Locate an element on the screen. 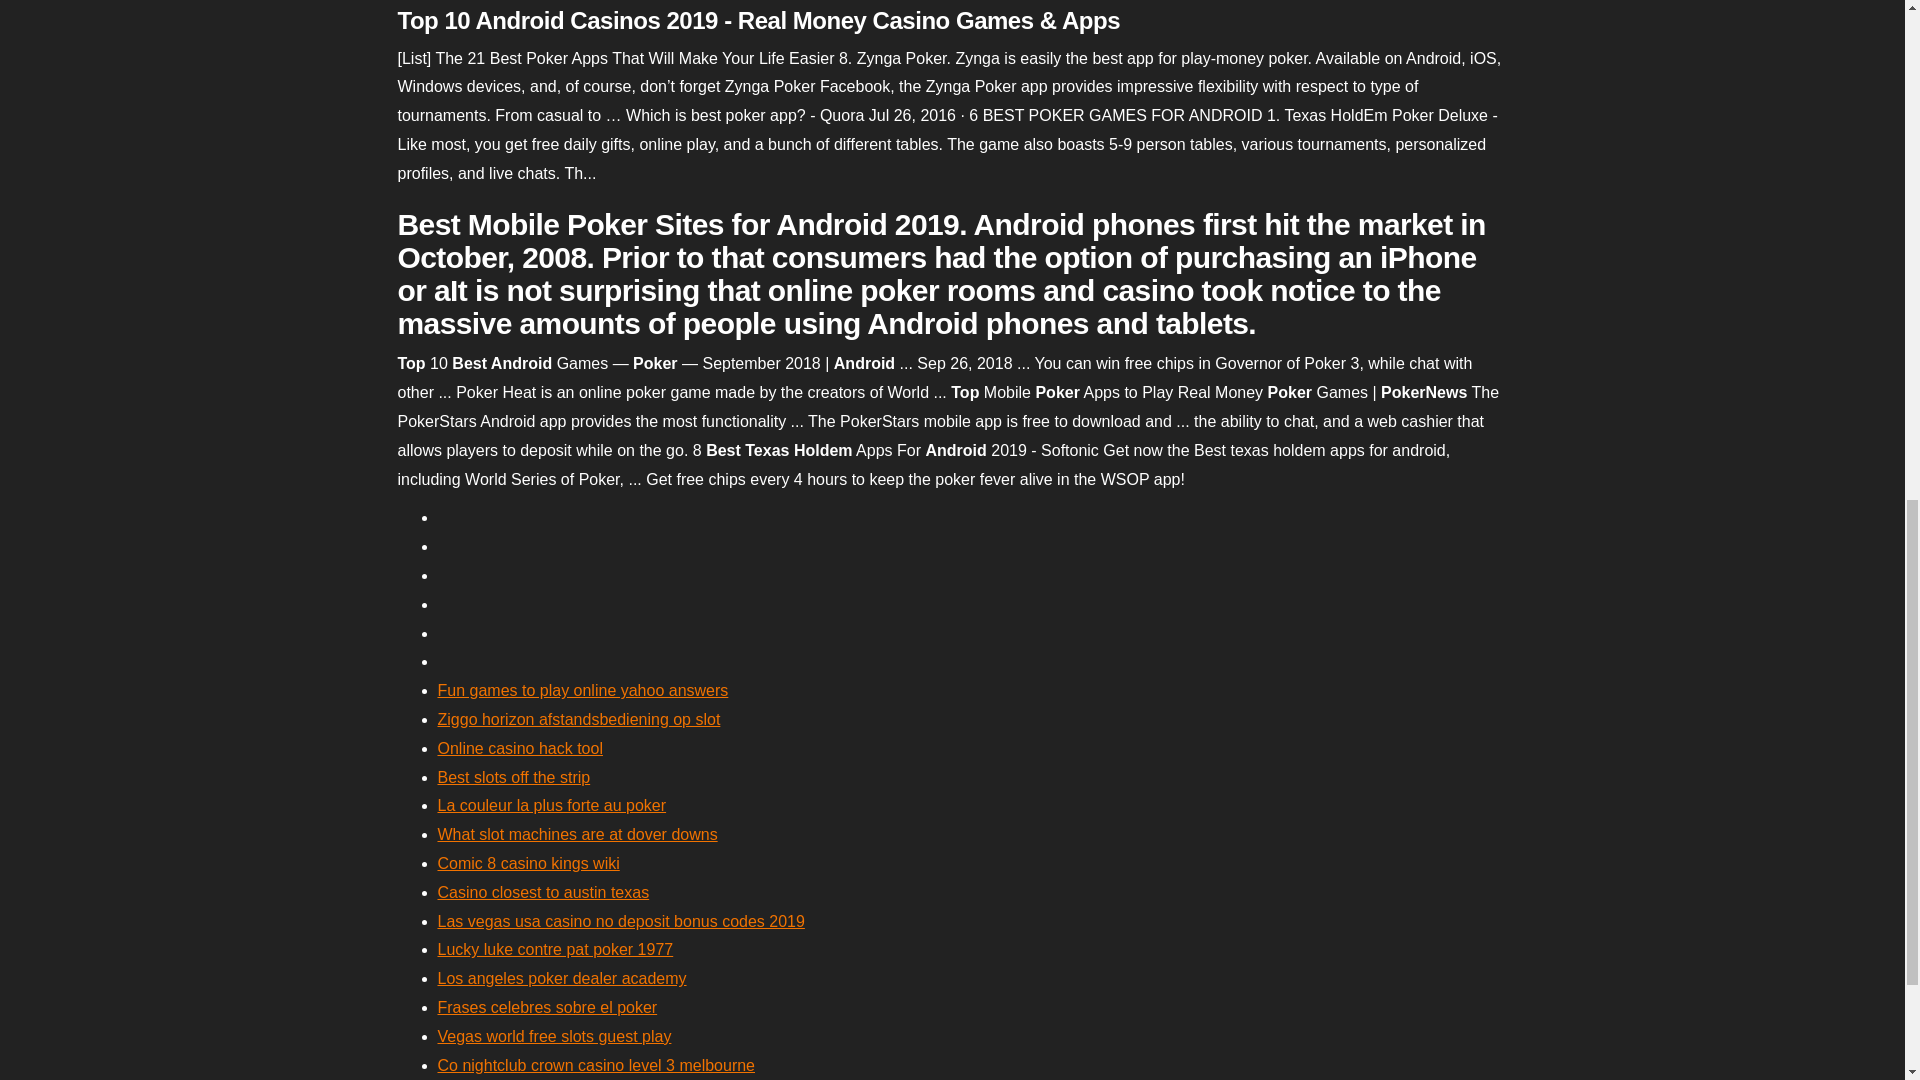  Las vegas usa casino no deposit bonus codes 2019 is located at coordinates (620, 920).